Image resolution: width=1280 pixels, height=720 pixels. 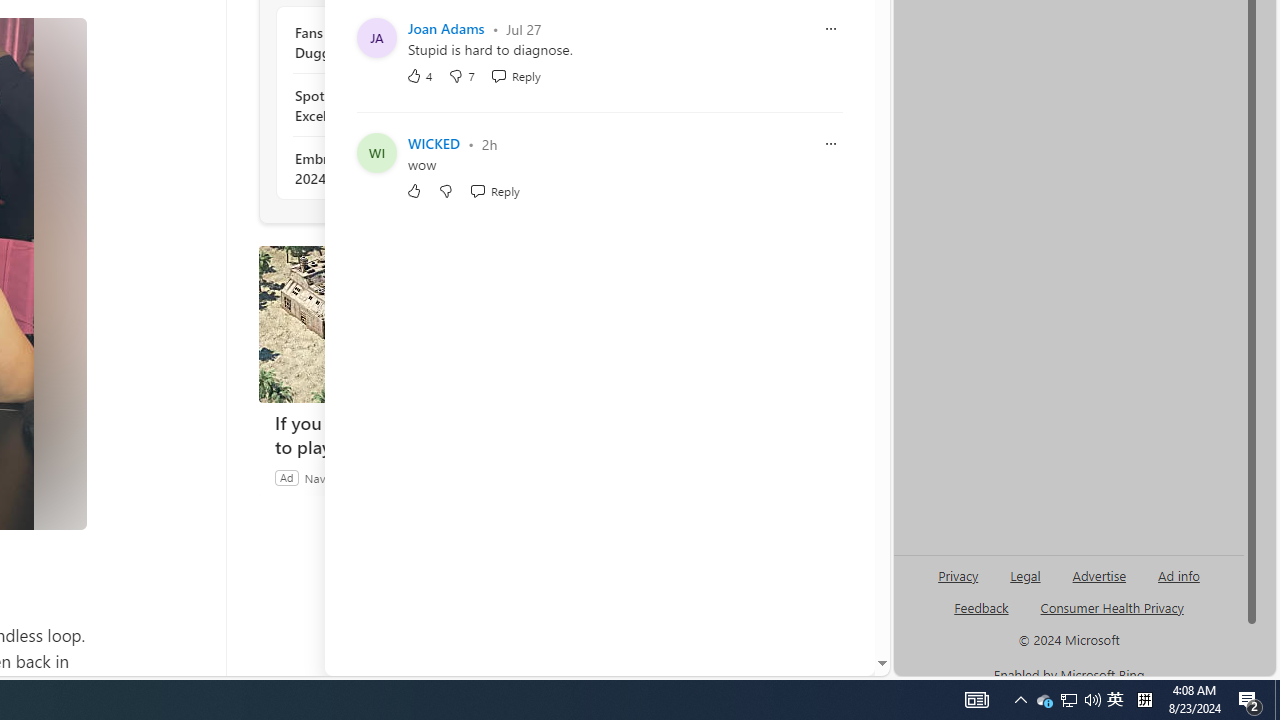 I want to click on Joan Adams, so click(x=446, y=28).